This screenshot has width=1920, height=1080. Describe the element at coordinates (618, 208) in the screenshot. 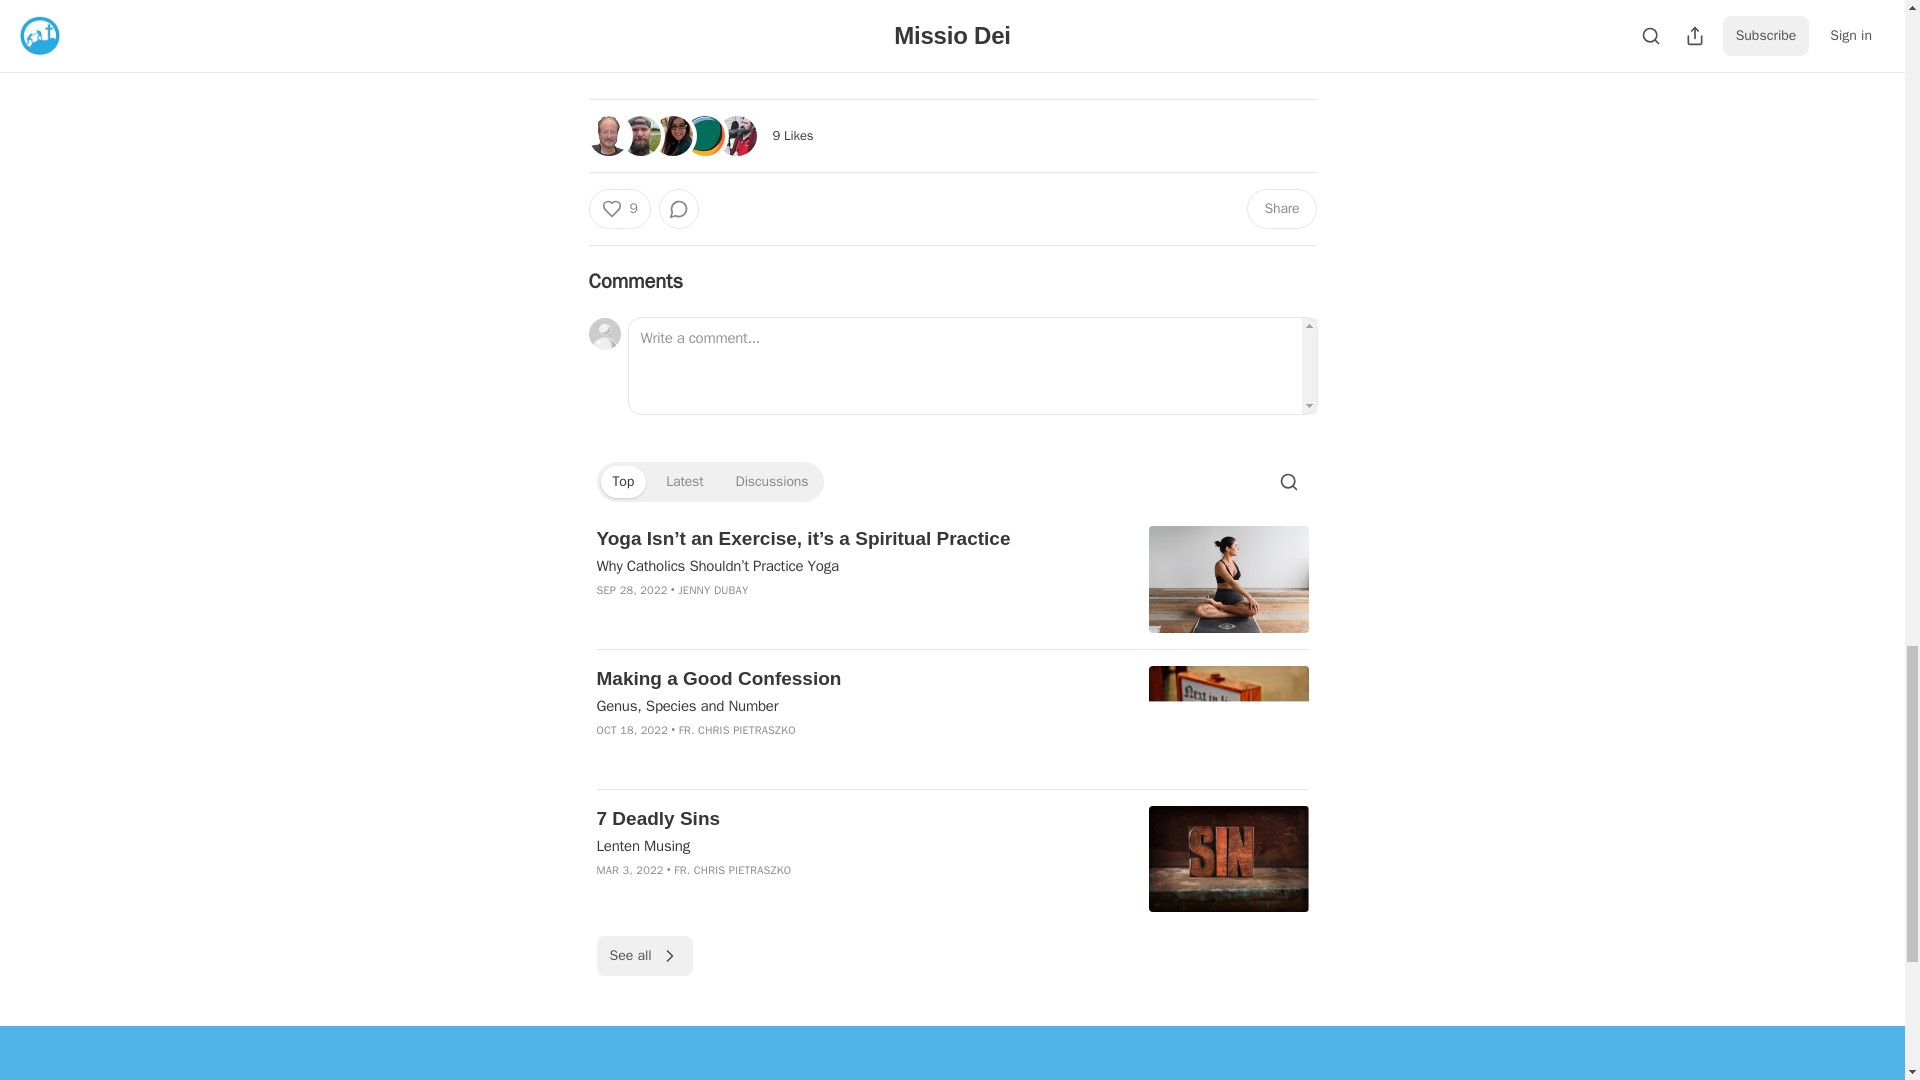

I see `9` at that location.